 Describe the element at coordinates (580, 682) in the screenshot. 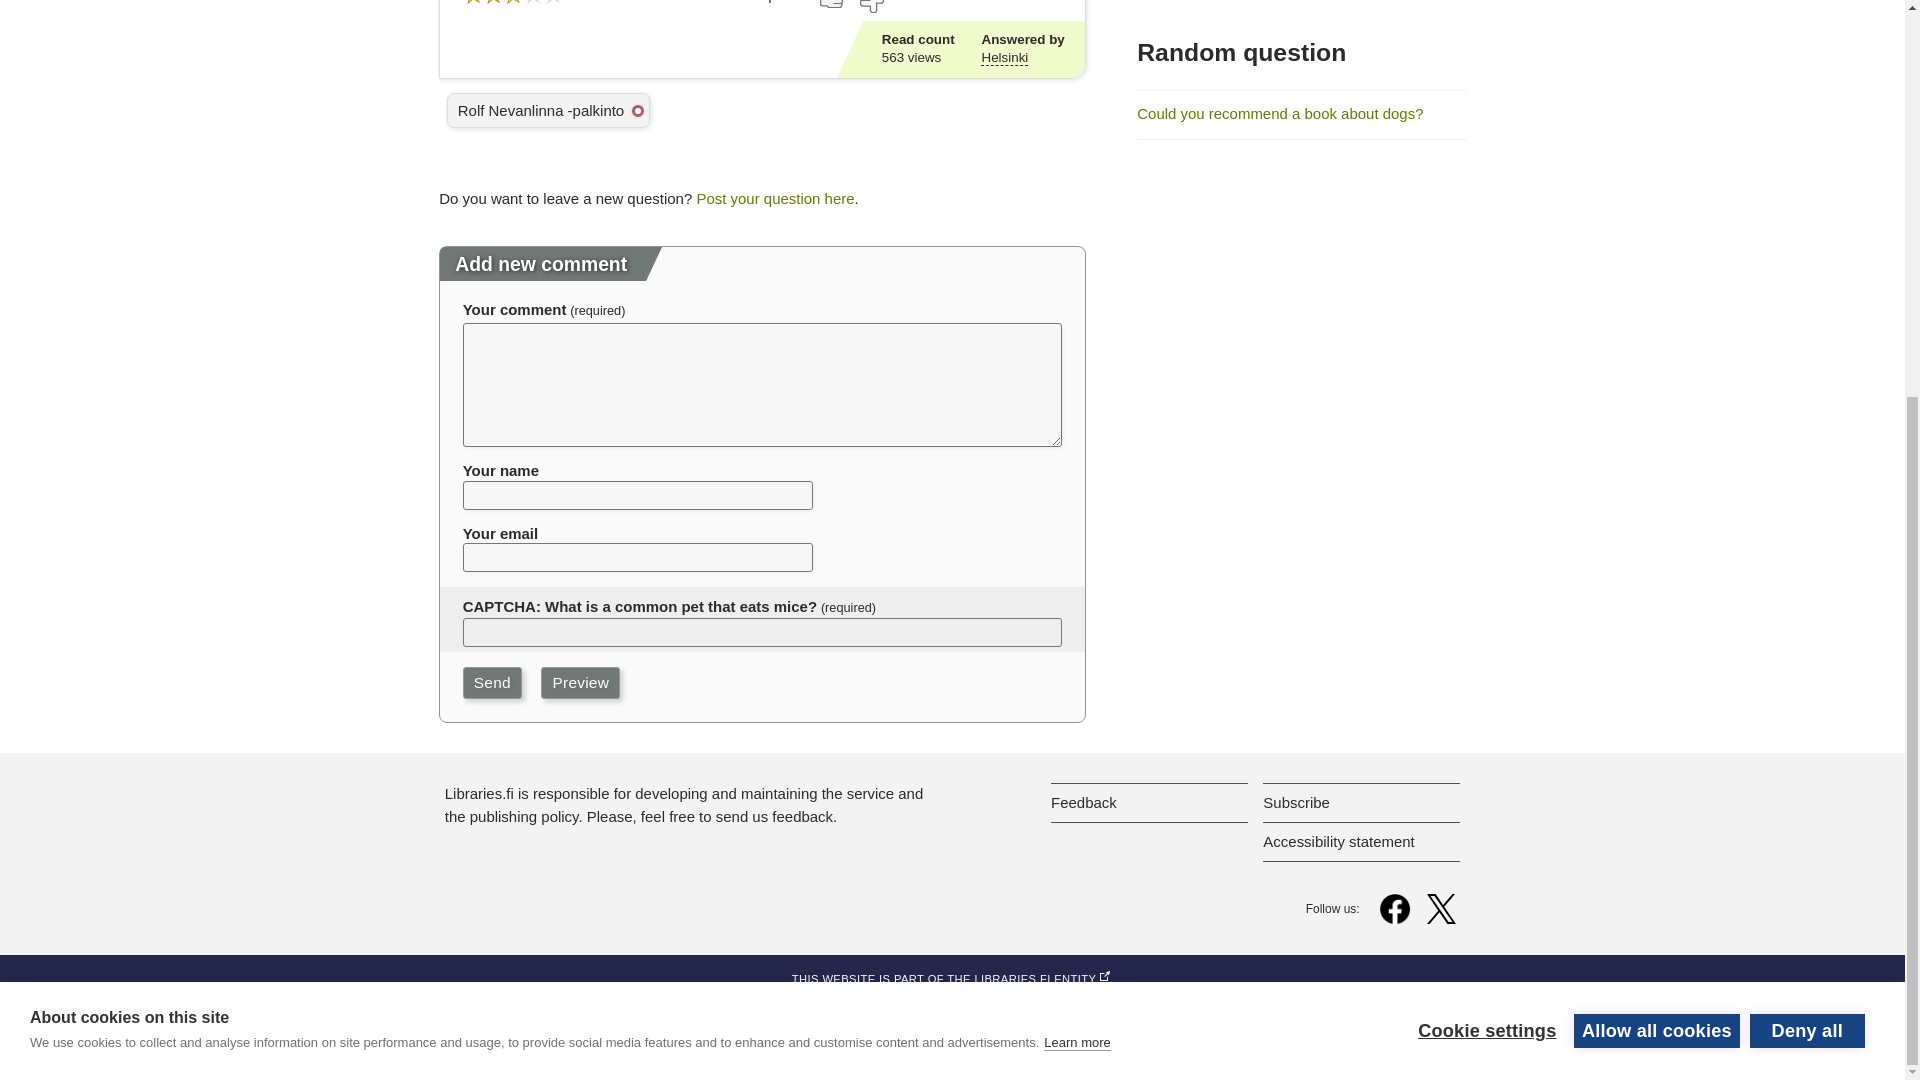

I see `Preview` at that location.